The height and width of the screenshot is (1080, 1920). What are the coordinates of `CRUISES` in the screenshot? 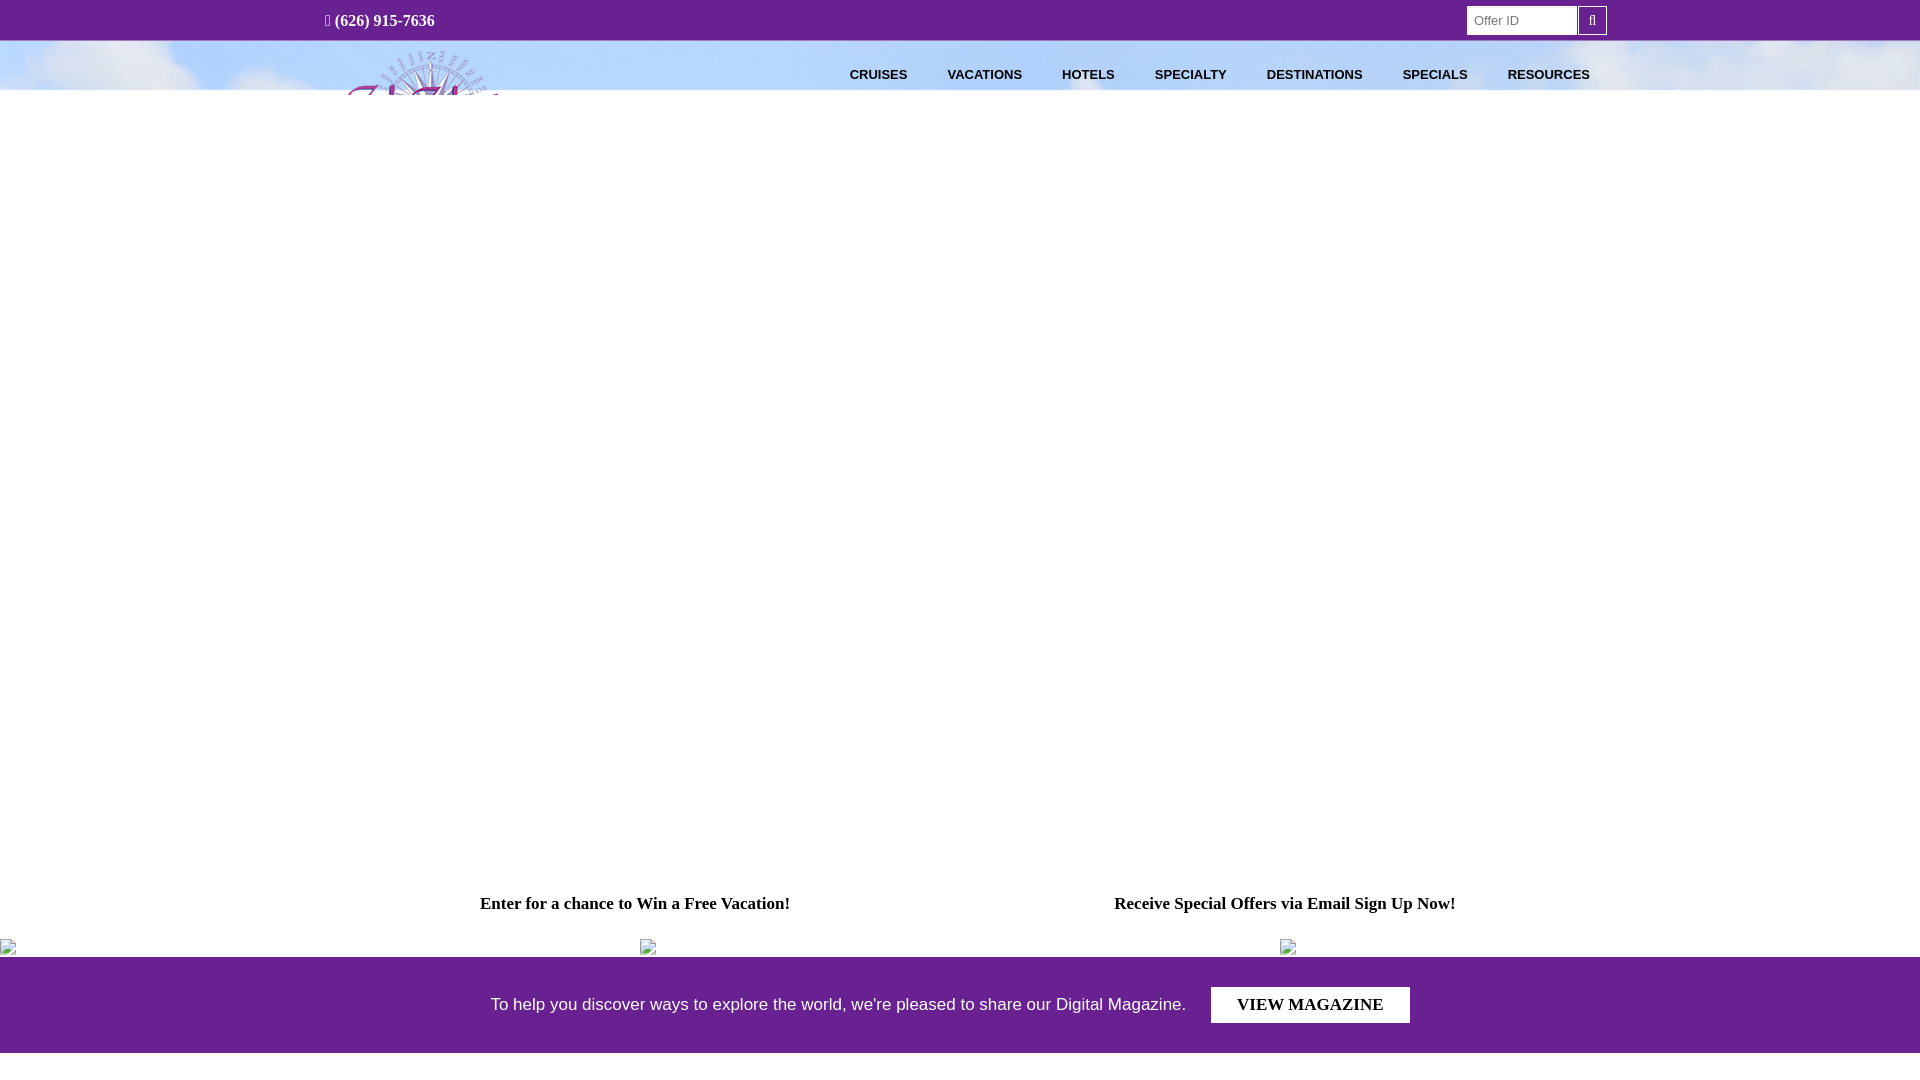 It's located at (878, 74).